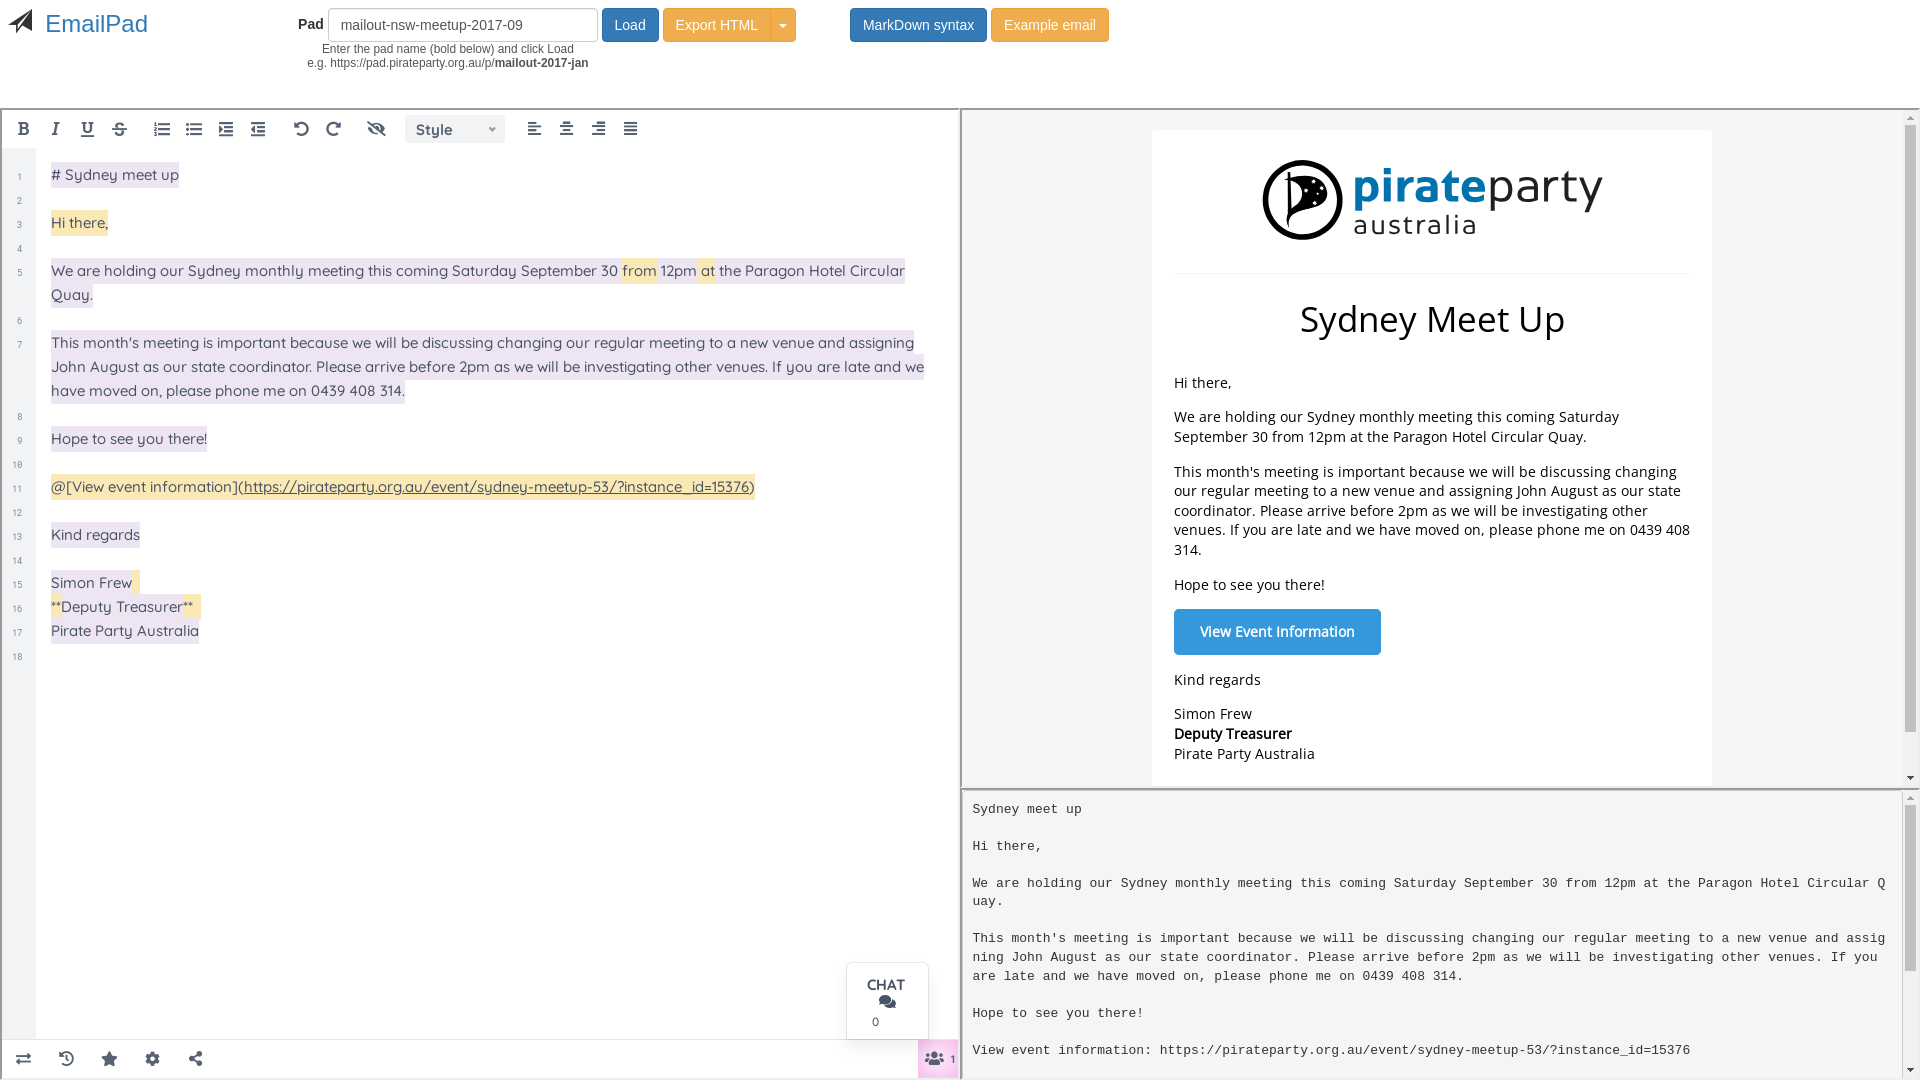 Image resolution: width=1920 pixels, height=1080 pixels. What do you see at coordinates (783, 25) in the screenshot?
I see `Toggle Dropdown` at bounding box center [783, 25].